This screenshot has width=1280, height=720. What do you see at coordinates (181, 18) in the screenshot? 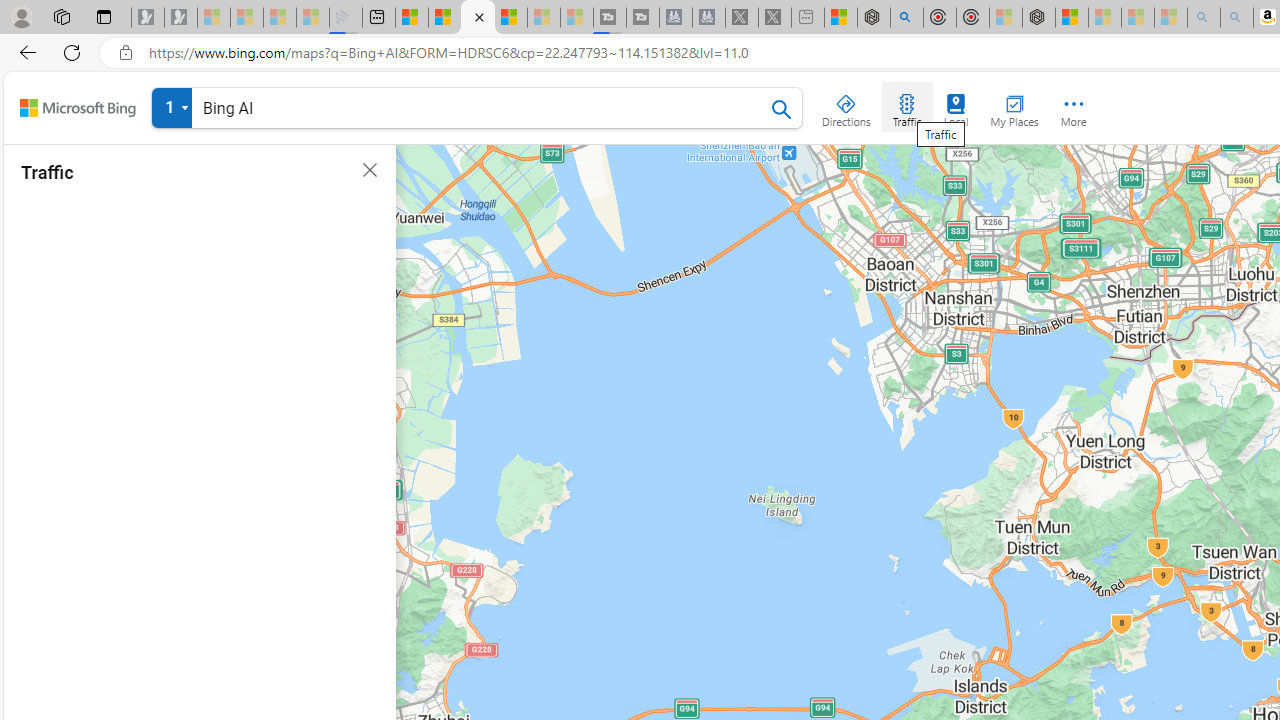
I see `Newsletter Sign Up - Sleeping` at bounding box center [181, 18].